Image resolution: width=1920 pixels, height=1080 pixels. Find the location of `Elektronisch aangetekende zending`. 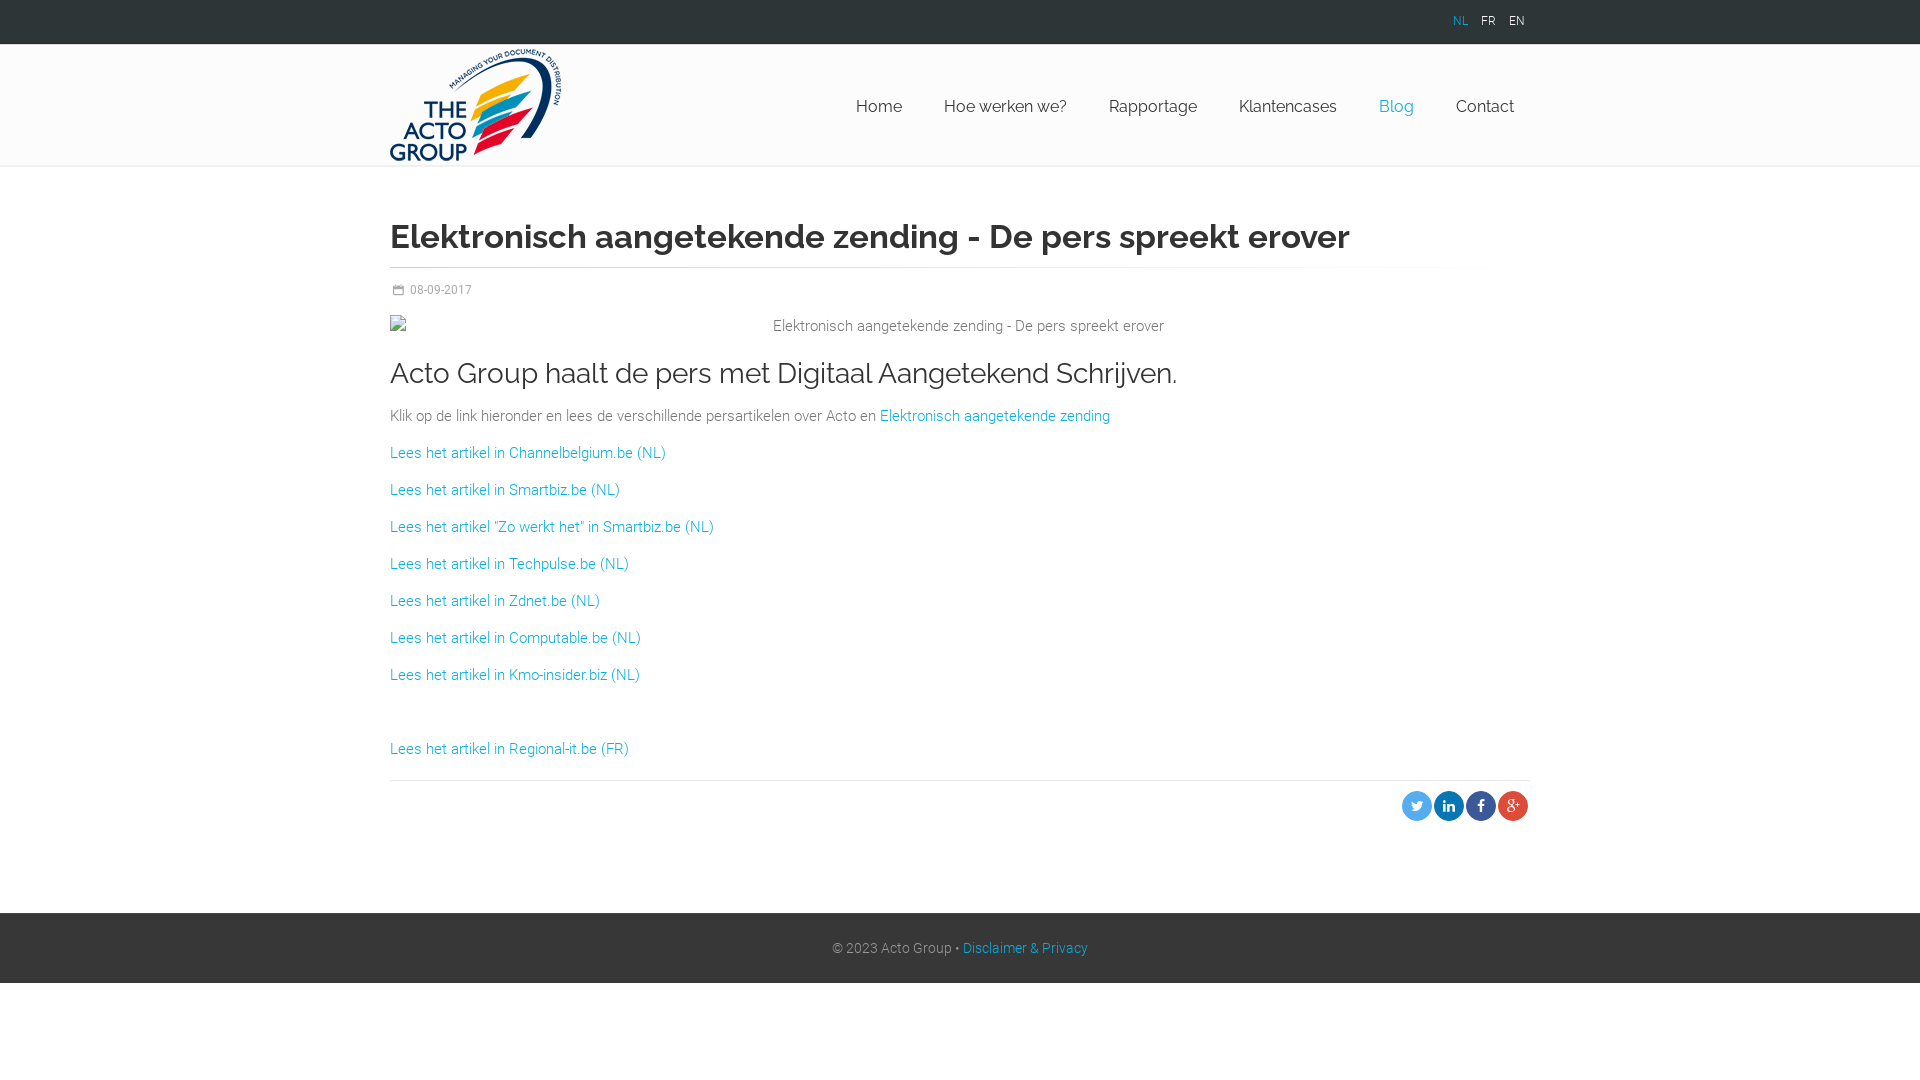

Elektronisch aangetekende zending is located at coordinates (995, 416).